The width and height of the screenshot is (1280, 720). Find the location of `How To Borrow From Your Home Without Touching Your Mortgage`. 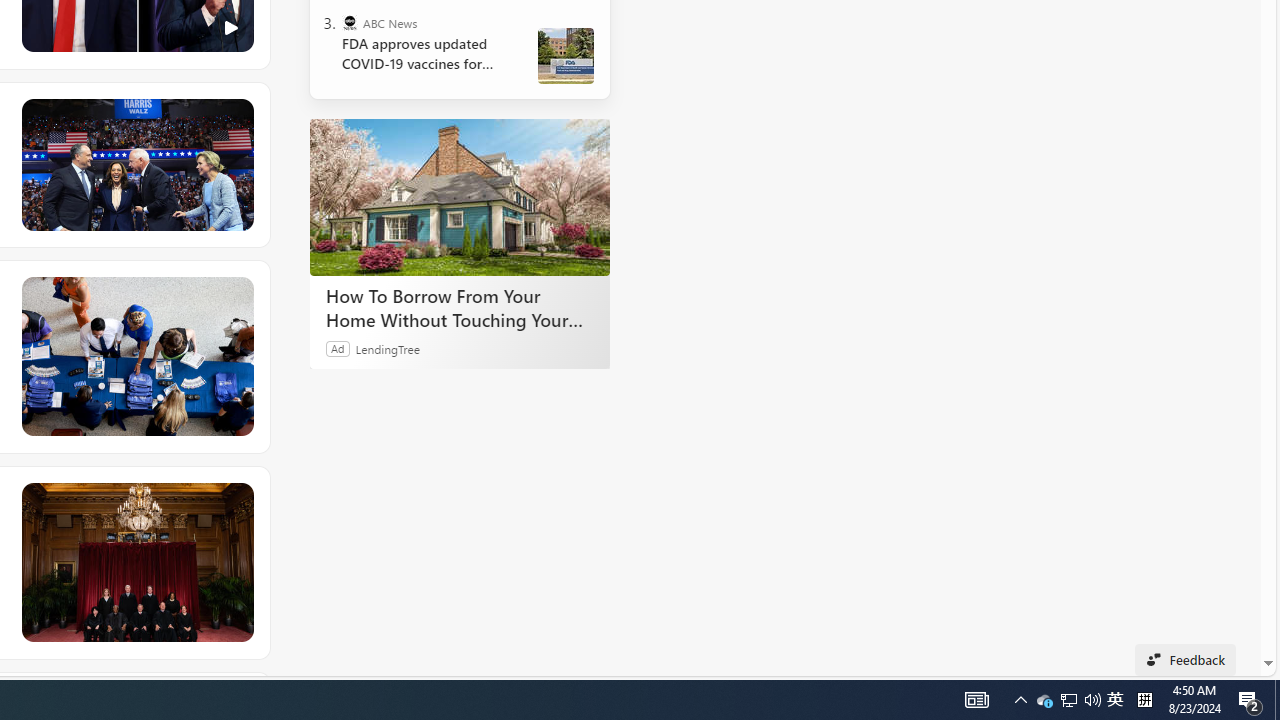

How To Borrow From Your Home Without Touching Your Mortgage is located at coordinates (460, 307).